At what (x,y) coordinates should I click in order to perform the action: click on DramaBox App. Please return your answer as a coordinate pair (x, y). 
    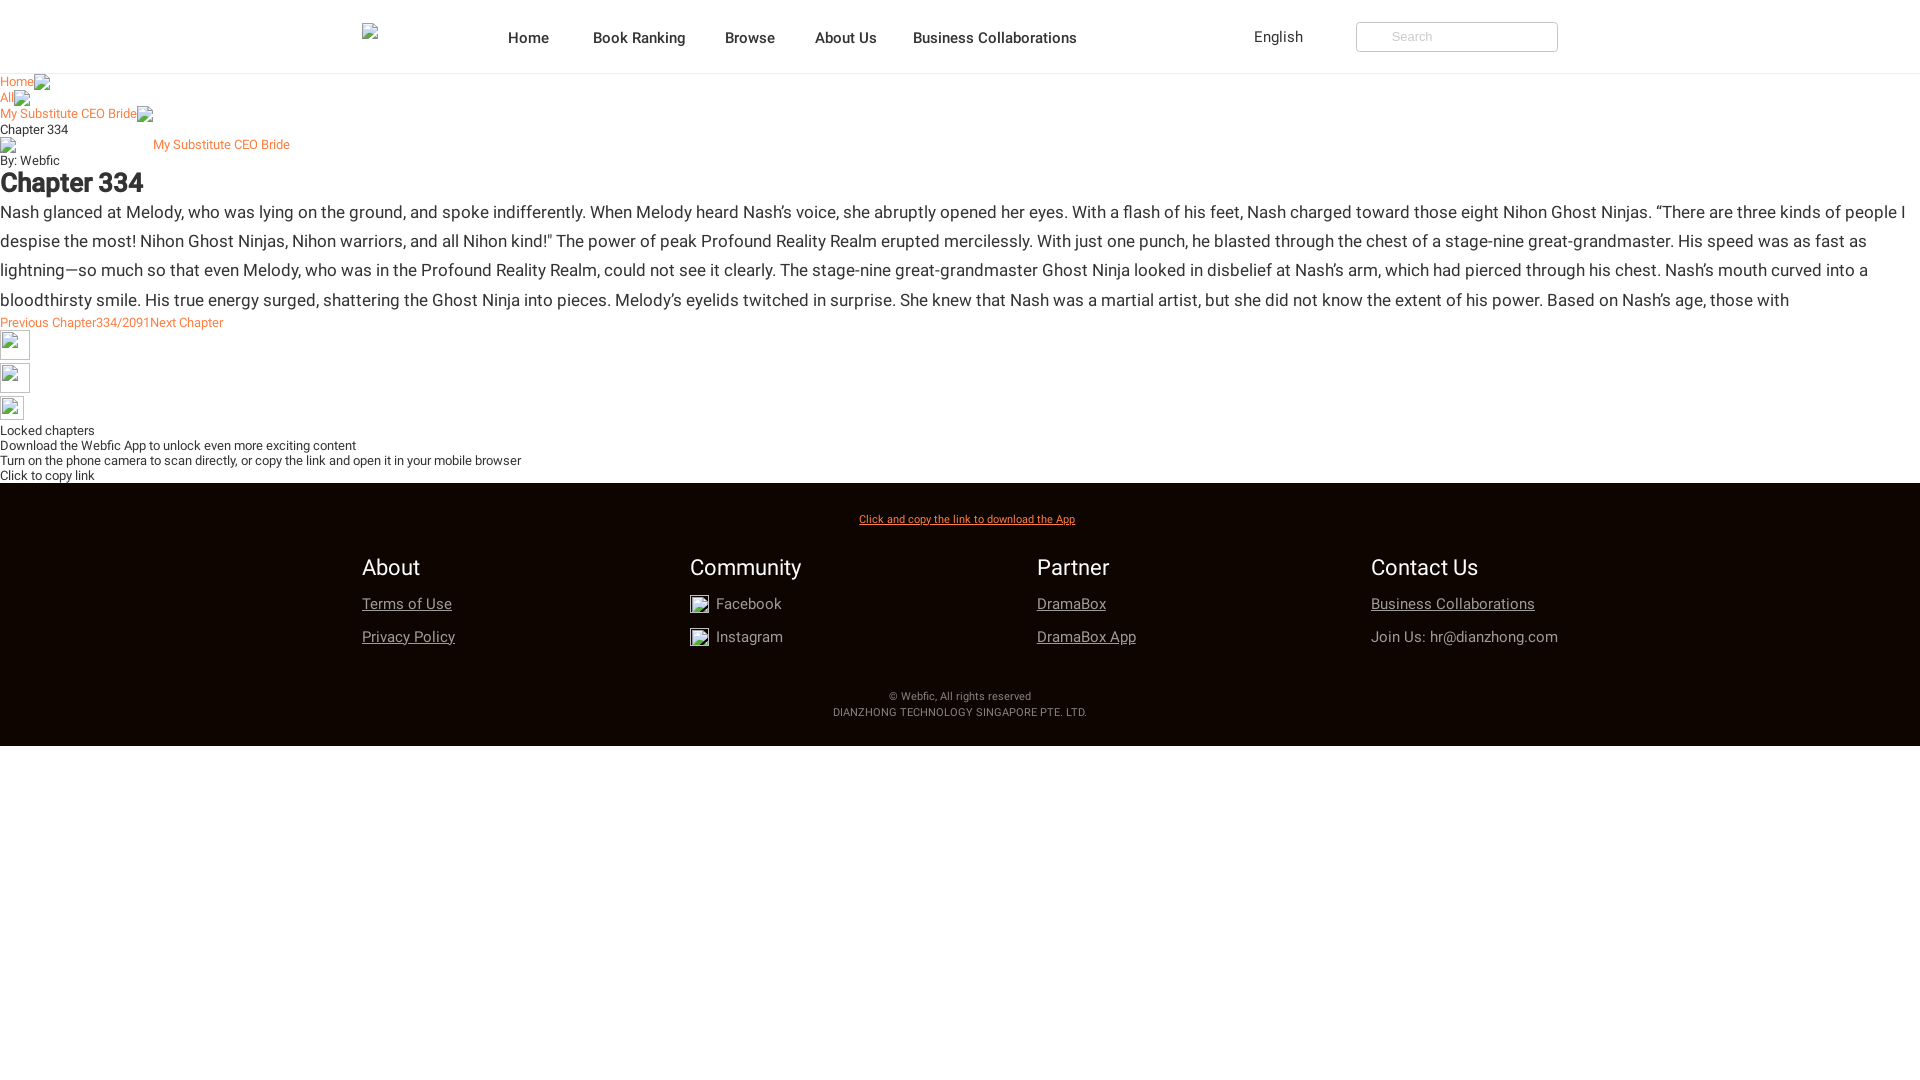
    Looking at the image, I should click on (1086, 636).